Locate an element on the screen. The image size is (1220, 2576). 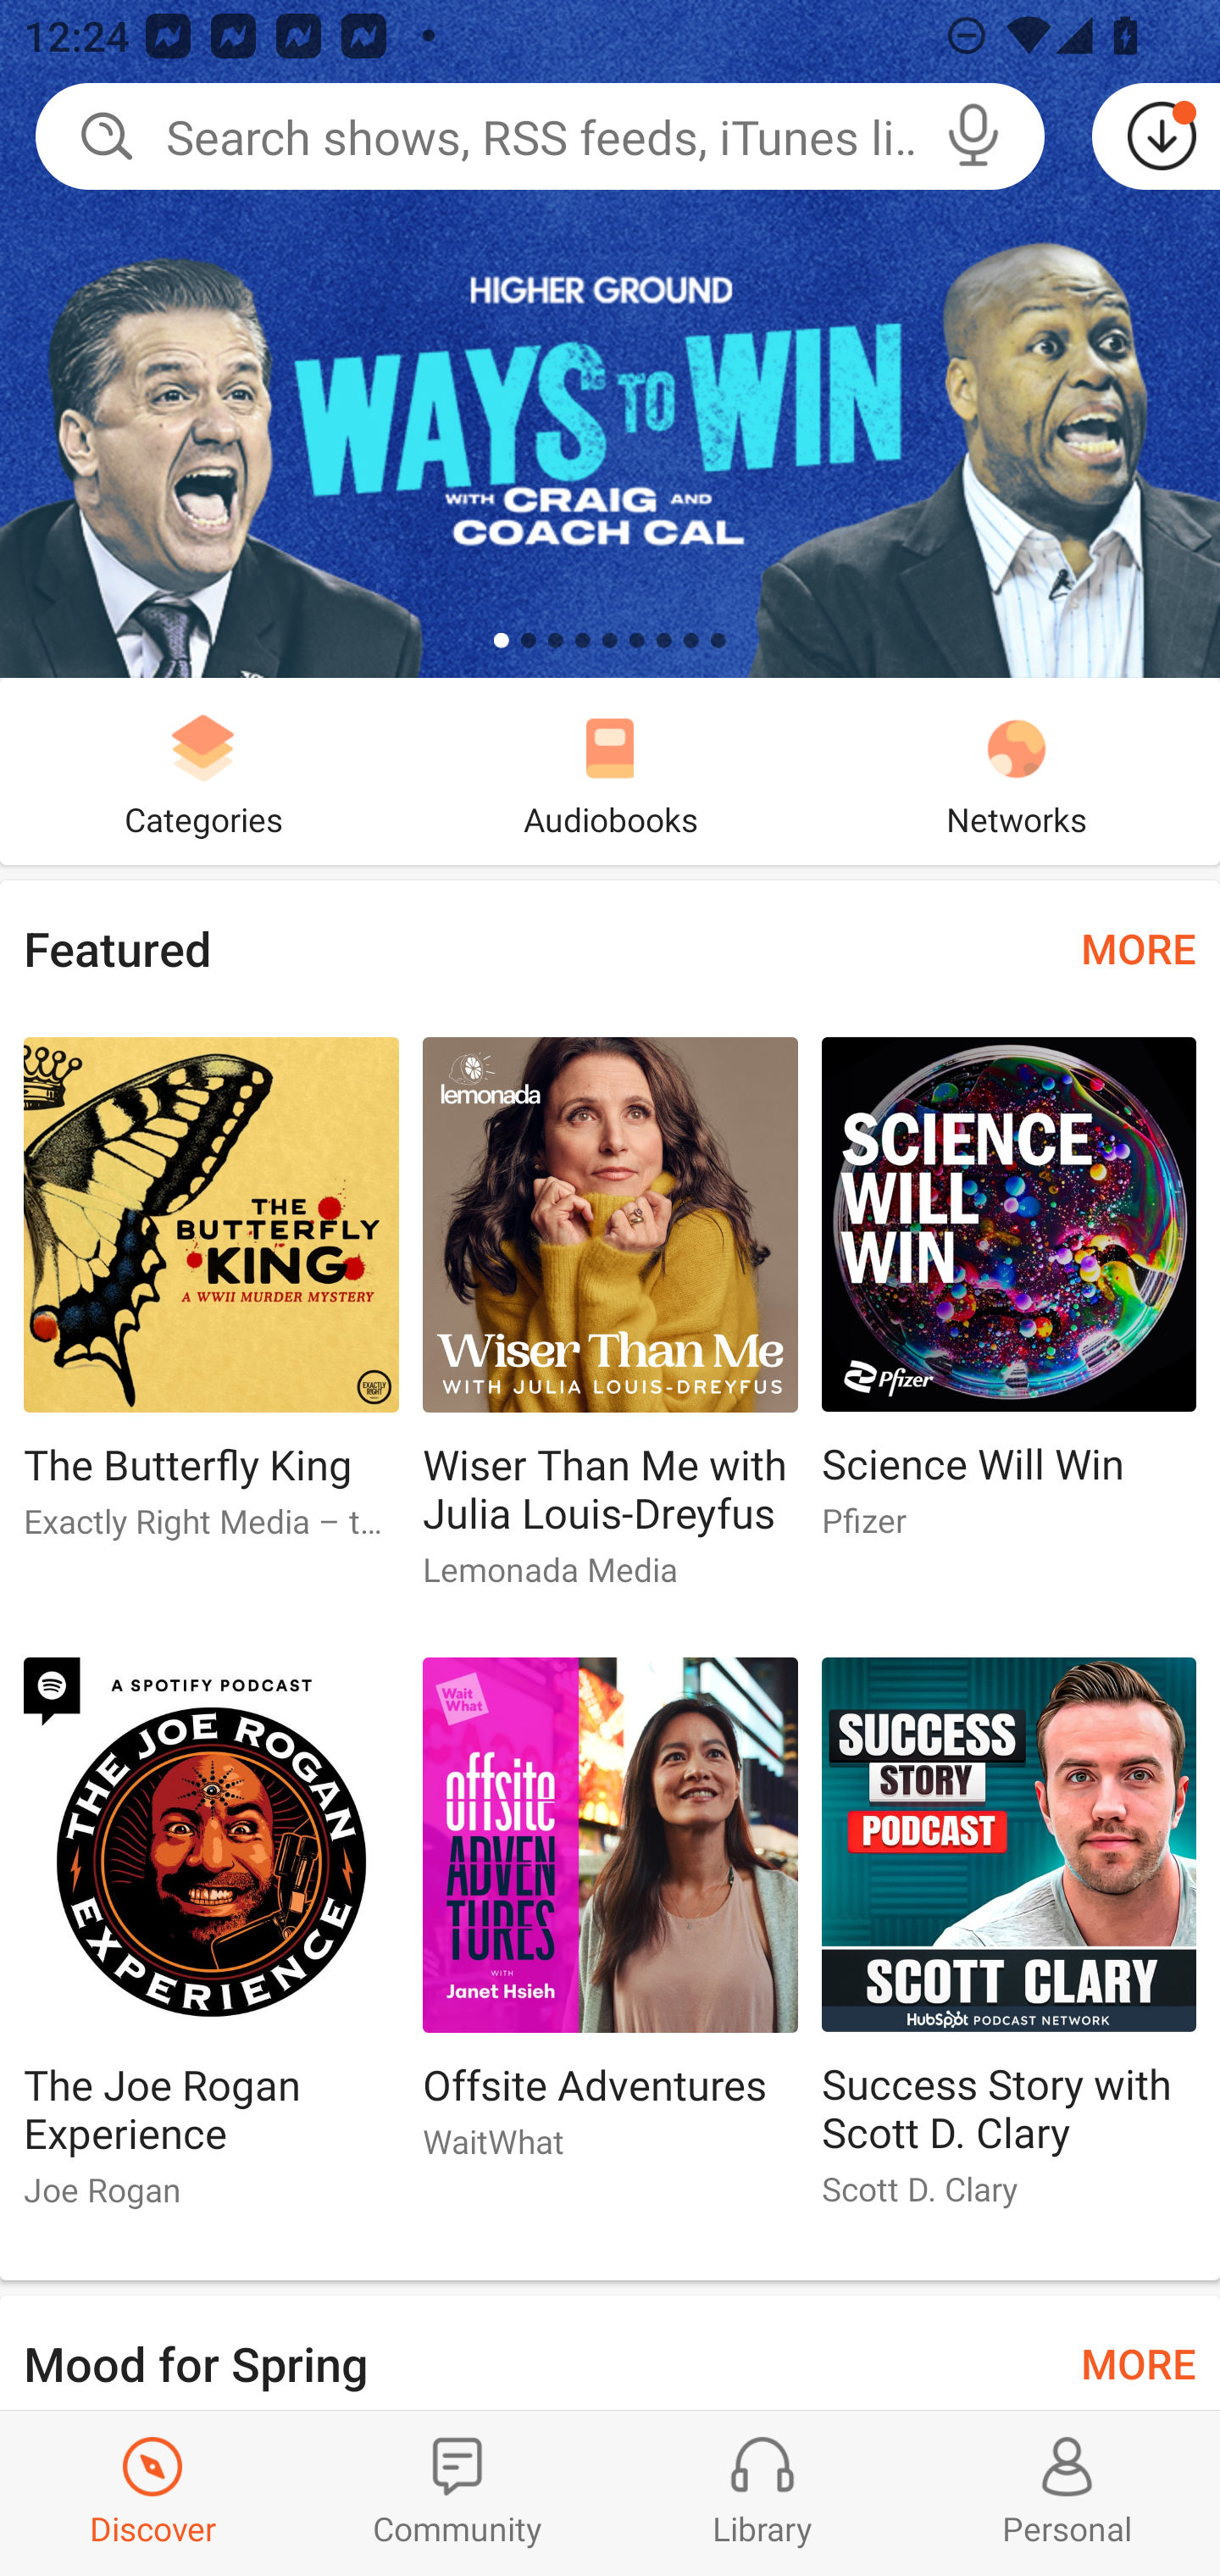
MORE is located at coordinates (1139, 947).